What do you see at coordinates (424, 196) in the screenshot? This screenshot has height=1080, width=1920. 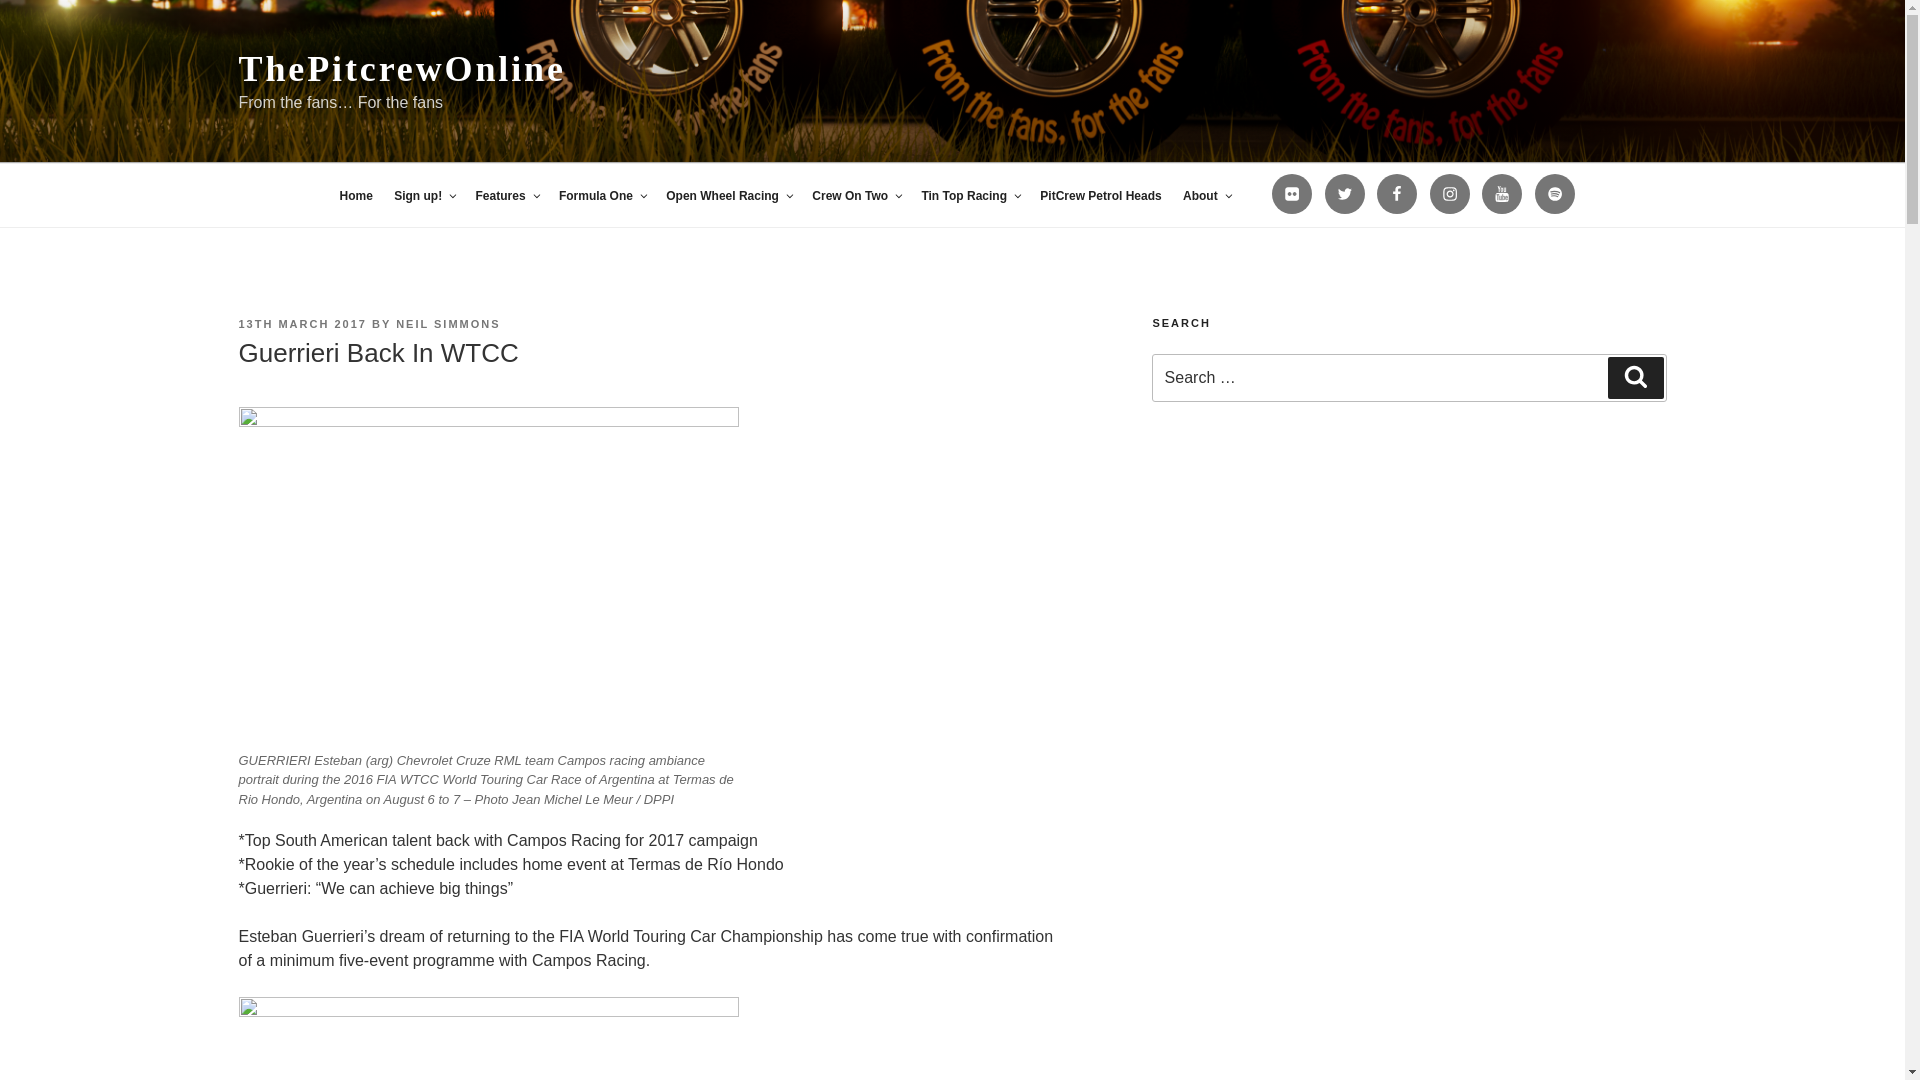 I see `Sign up!` at bounding box center [424, 196].